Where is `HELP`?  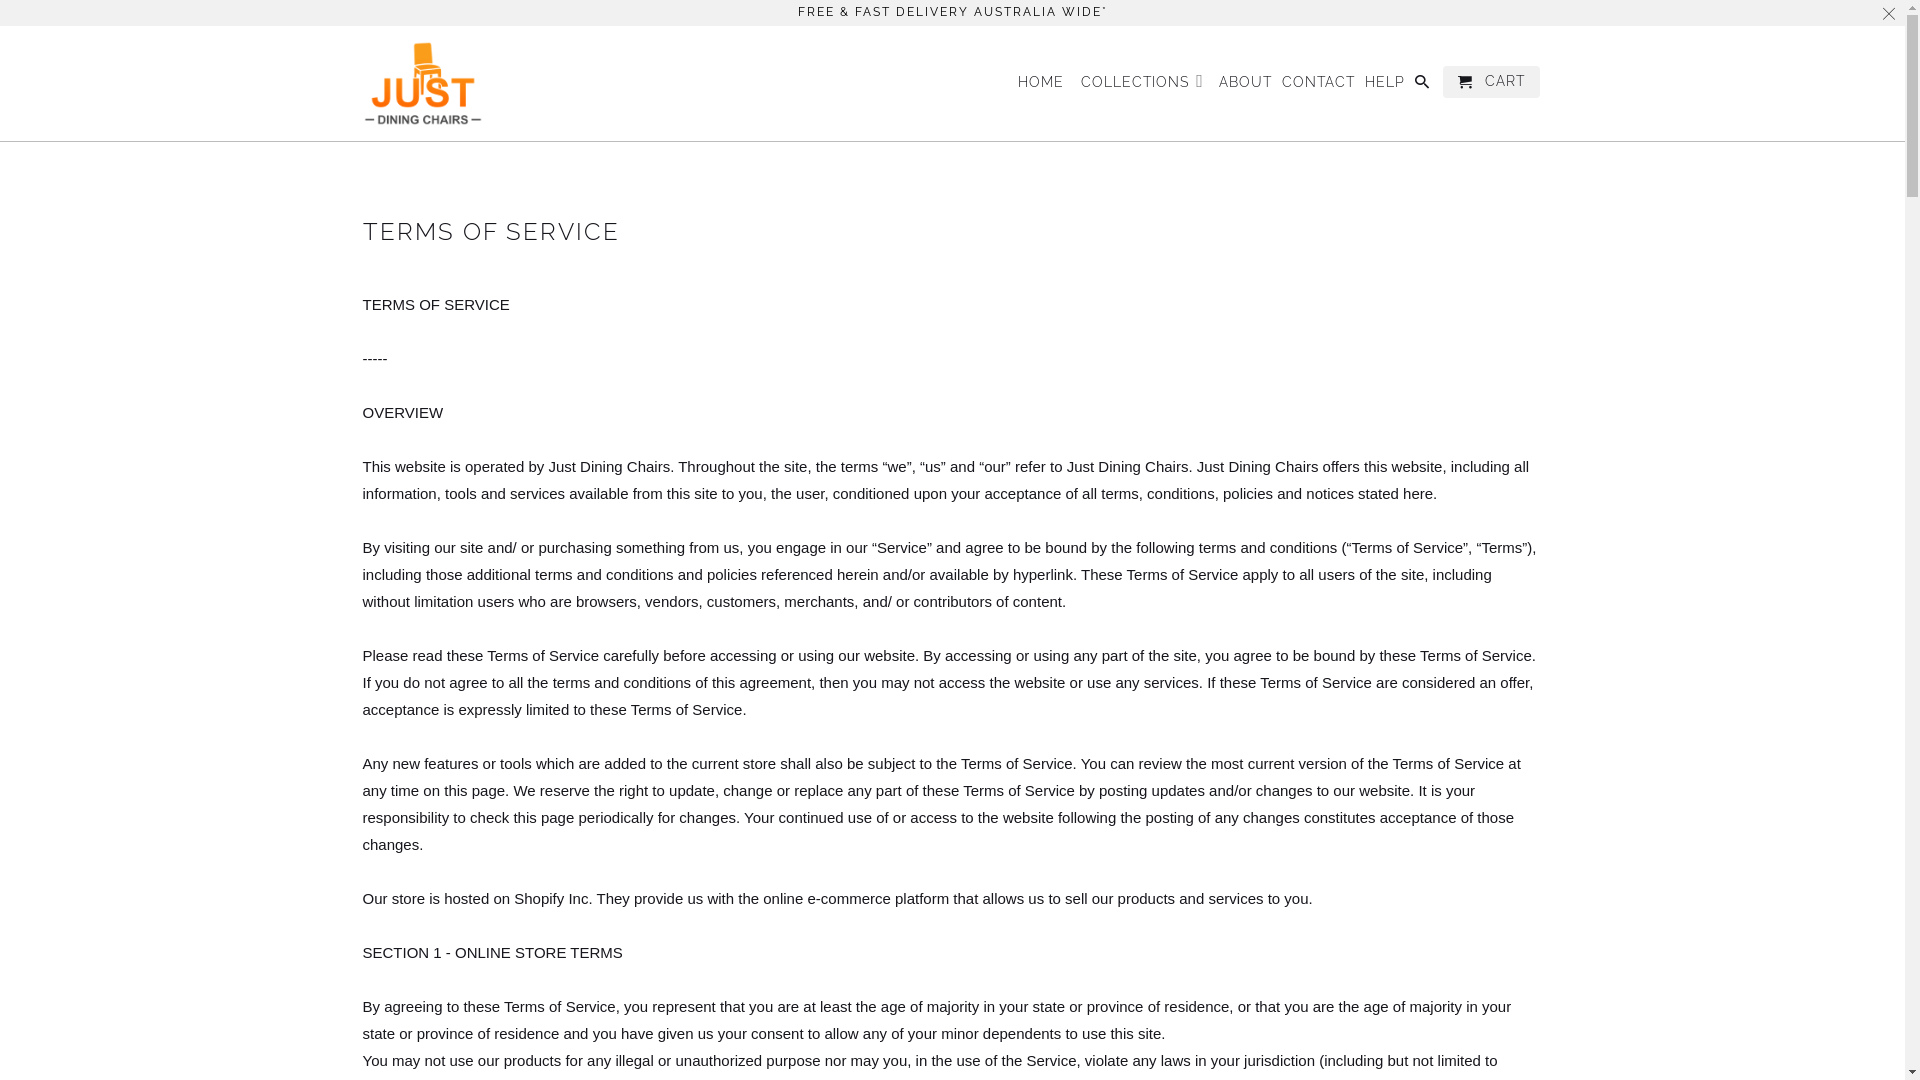
HELP is located at coordinates (1385, 86).